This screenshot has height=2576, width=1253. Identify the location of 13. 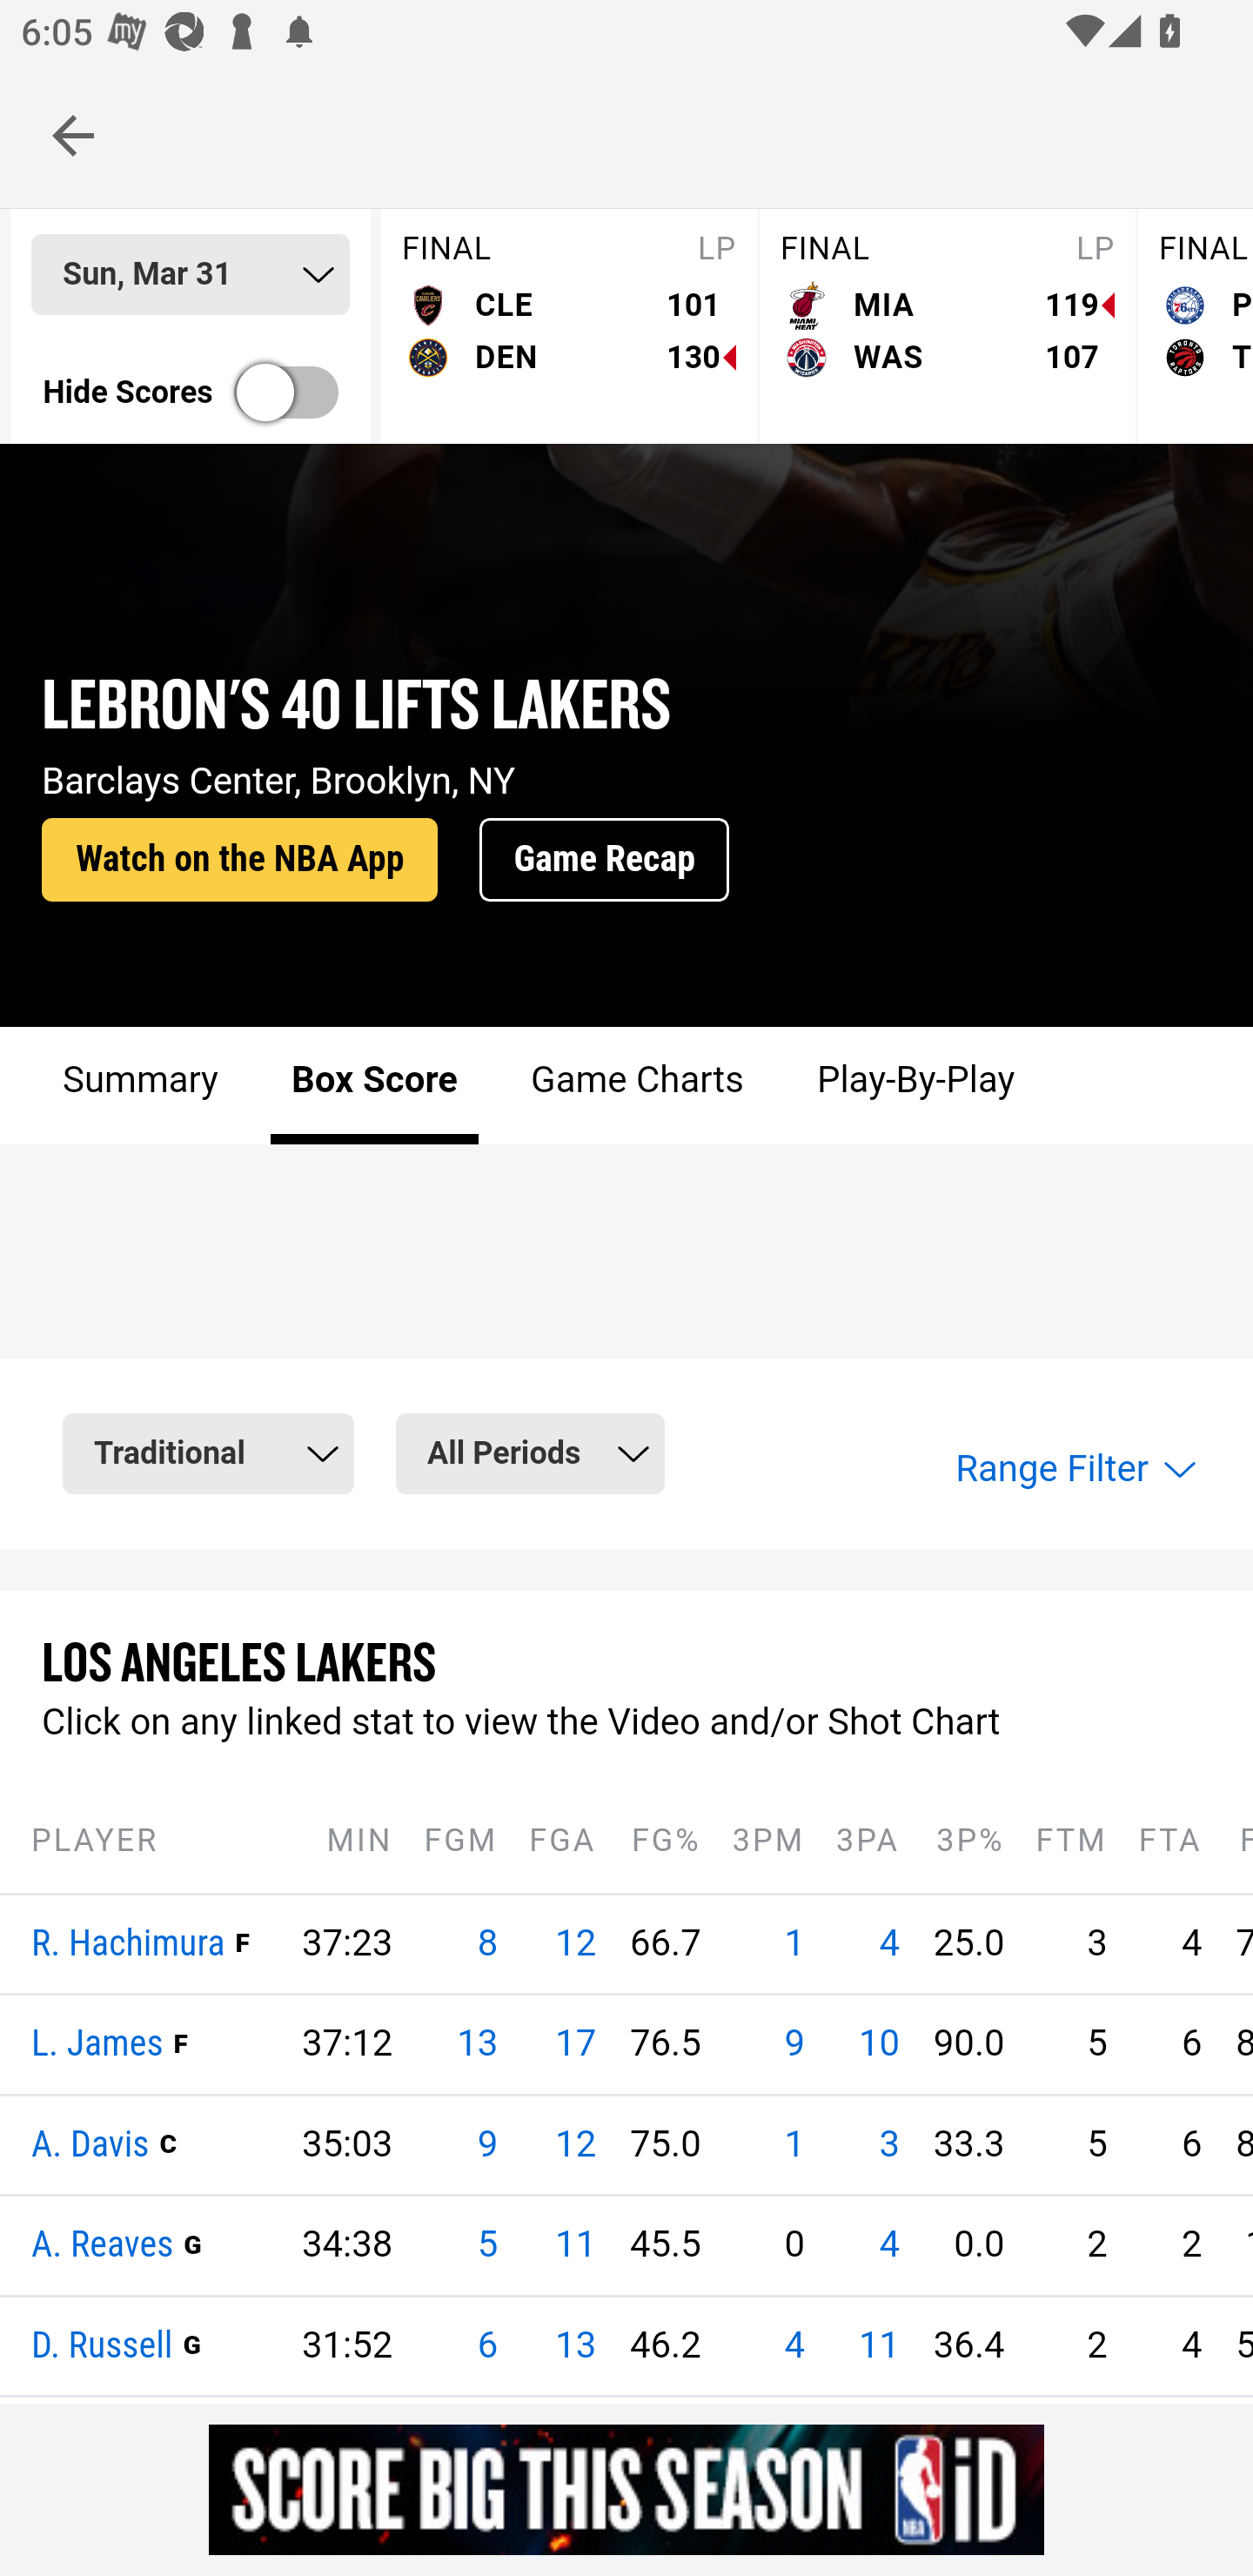
(575, 2346).